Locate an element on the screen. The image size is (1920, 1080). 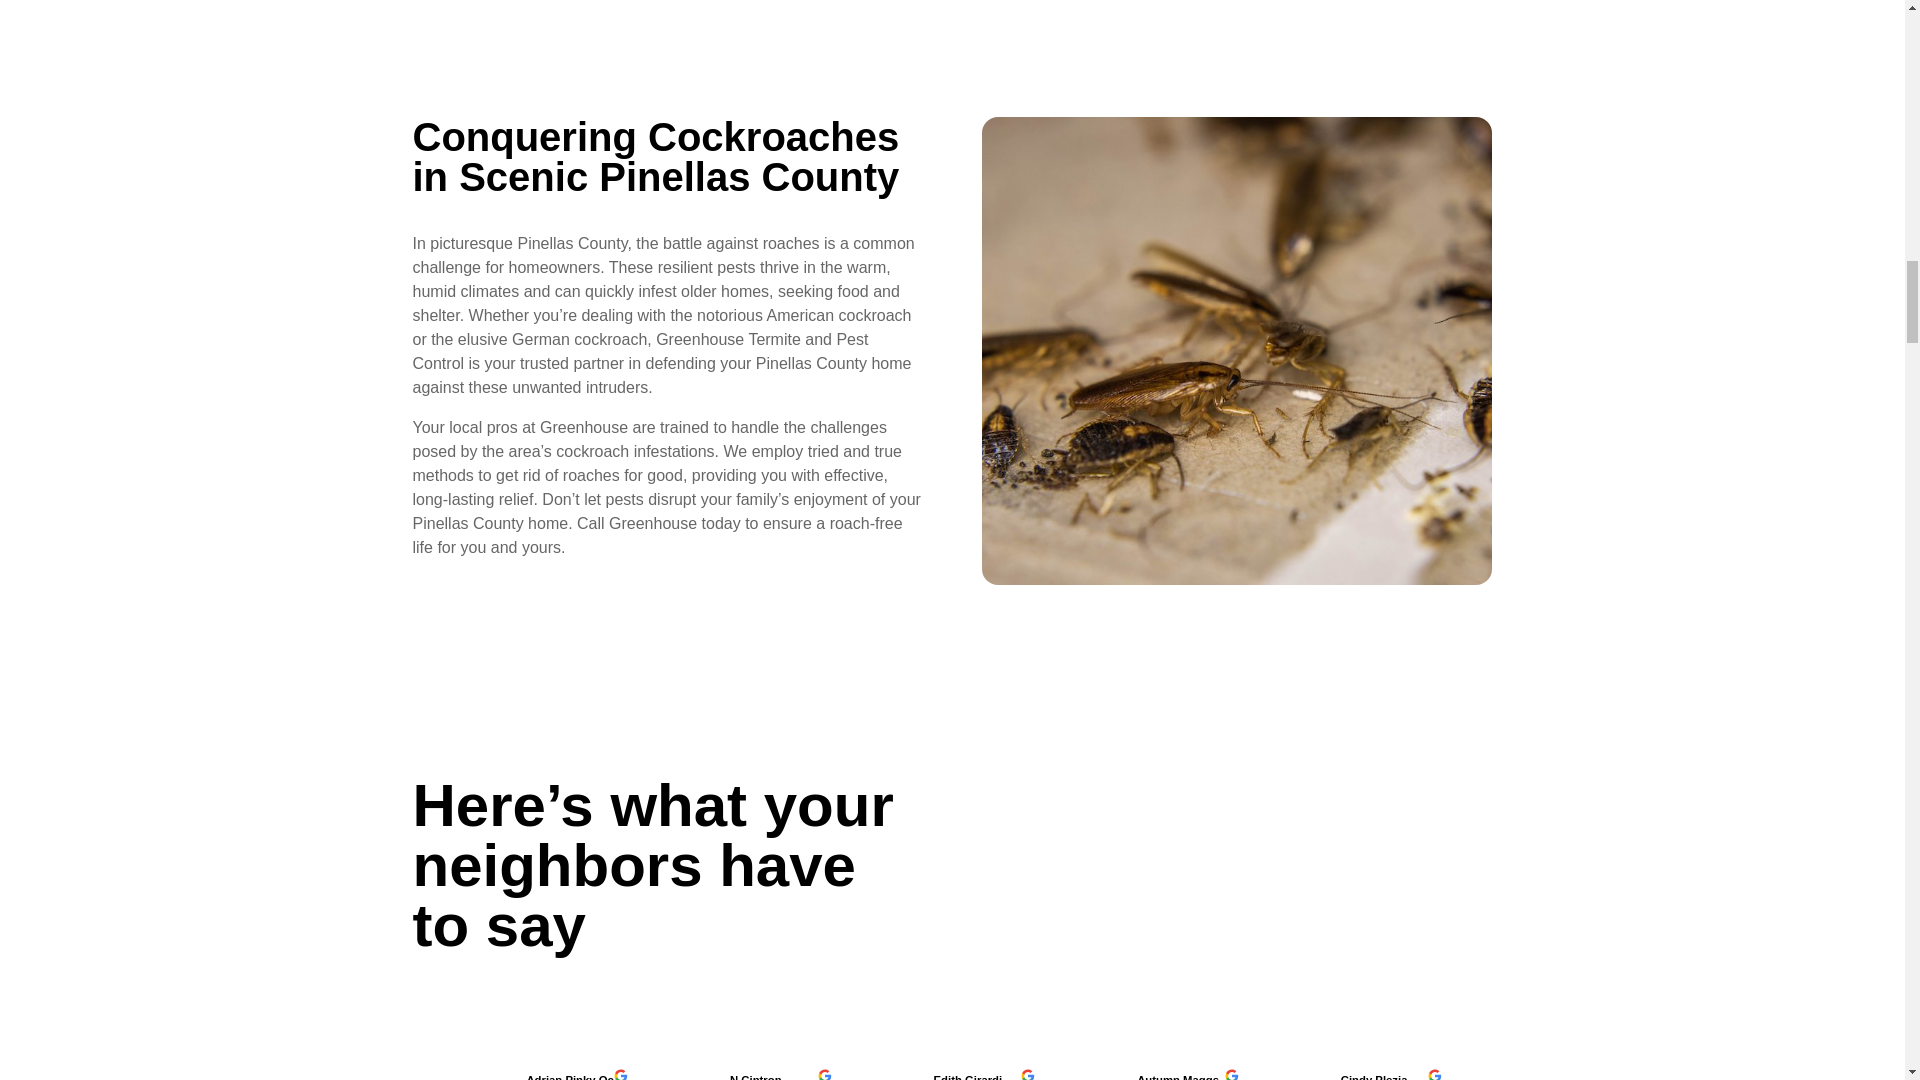
Cindy Plezia is located at coordinates (1390, 1076).